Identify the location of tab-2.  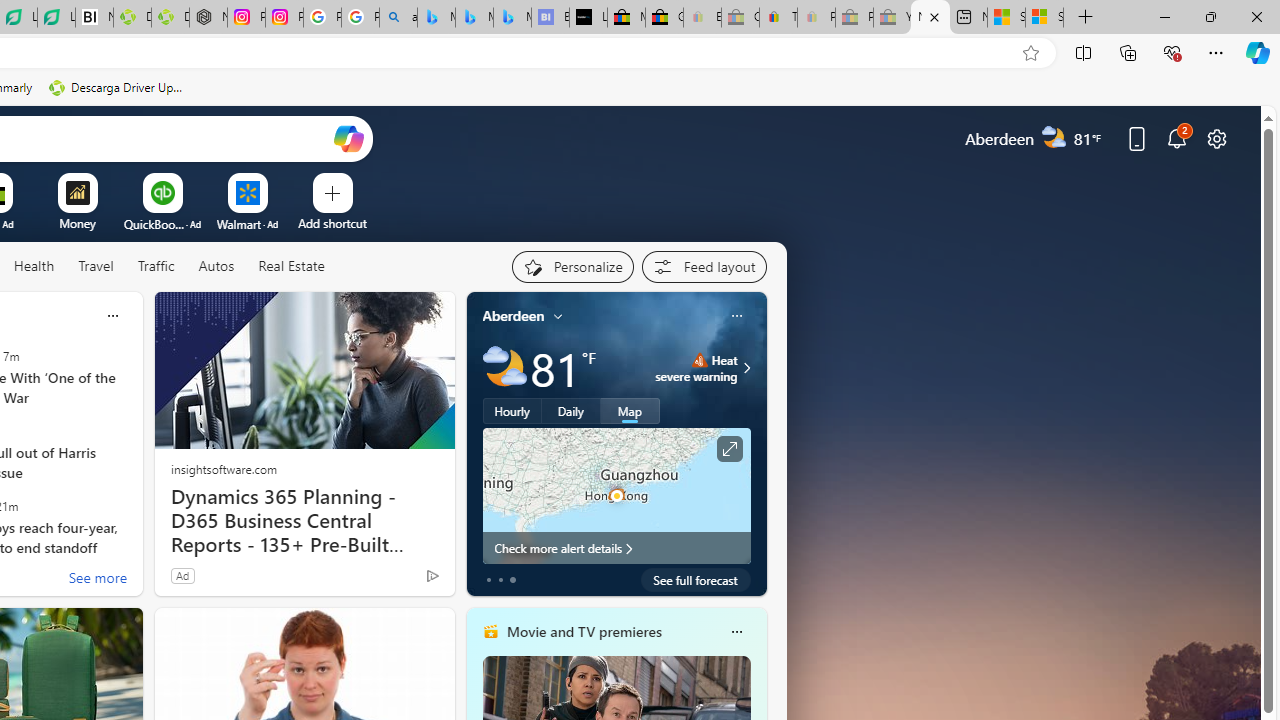
(512, 580).